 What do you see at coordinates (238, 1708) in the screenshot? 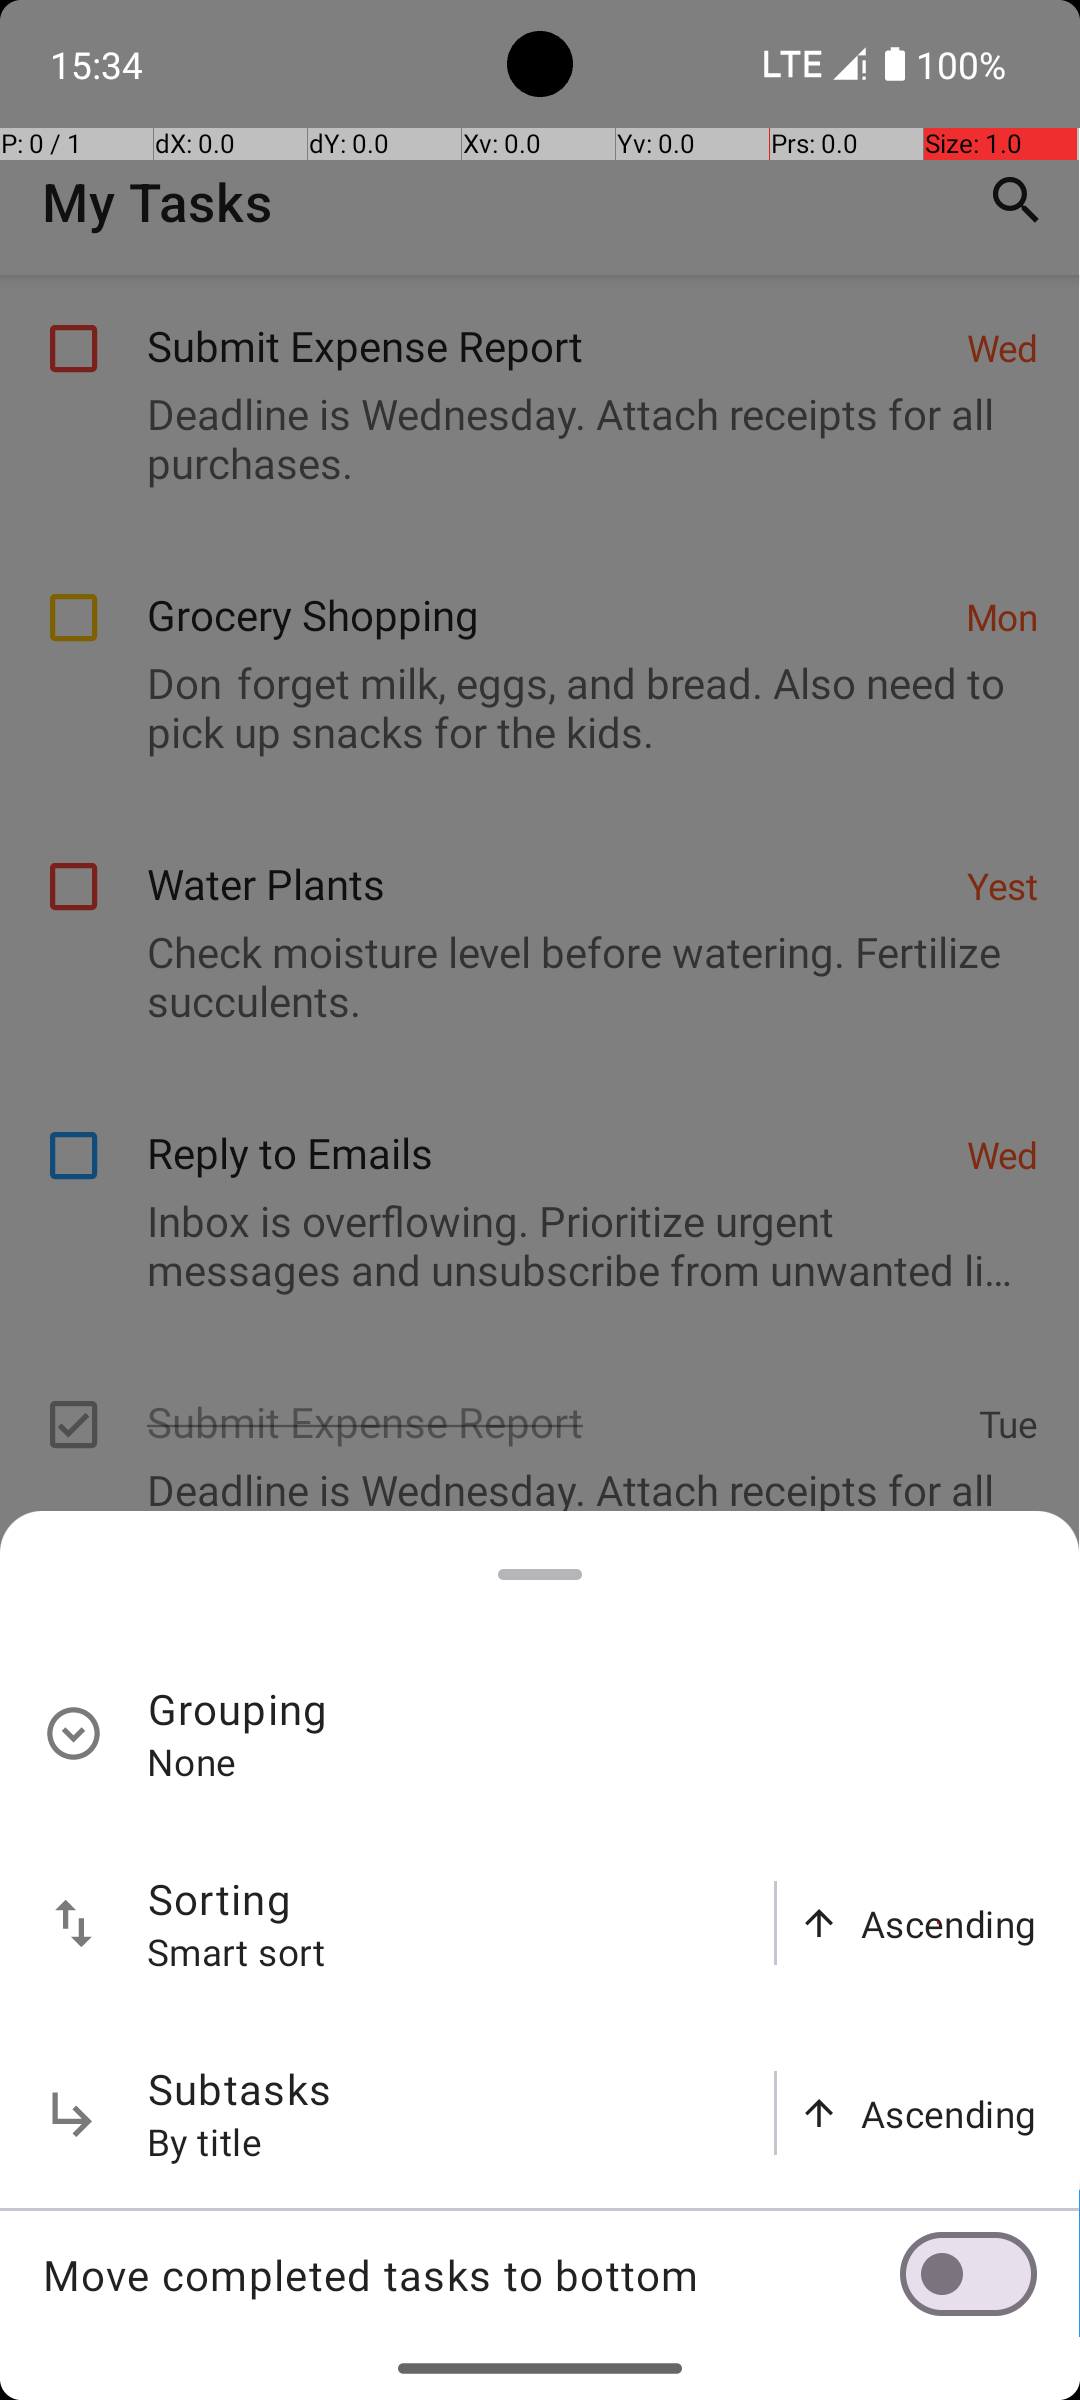
I see `Grouping` at bounding box center [238, 1708].